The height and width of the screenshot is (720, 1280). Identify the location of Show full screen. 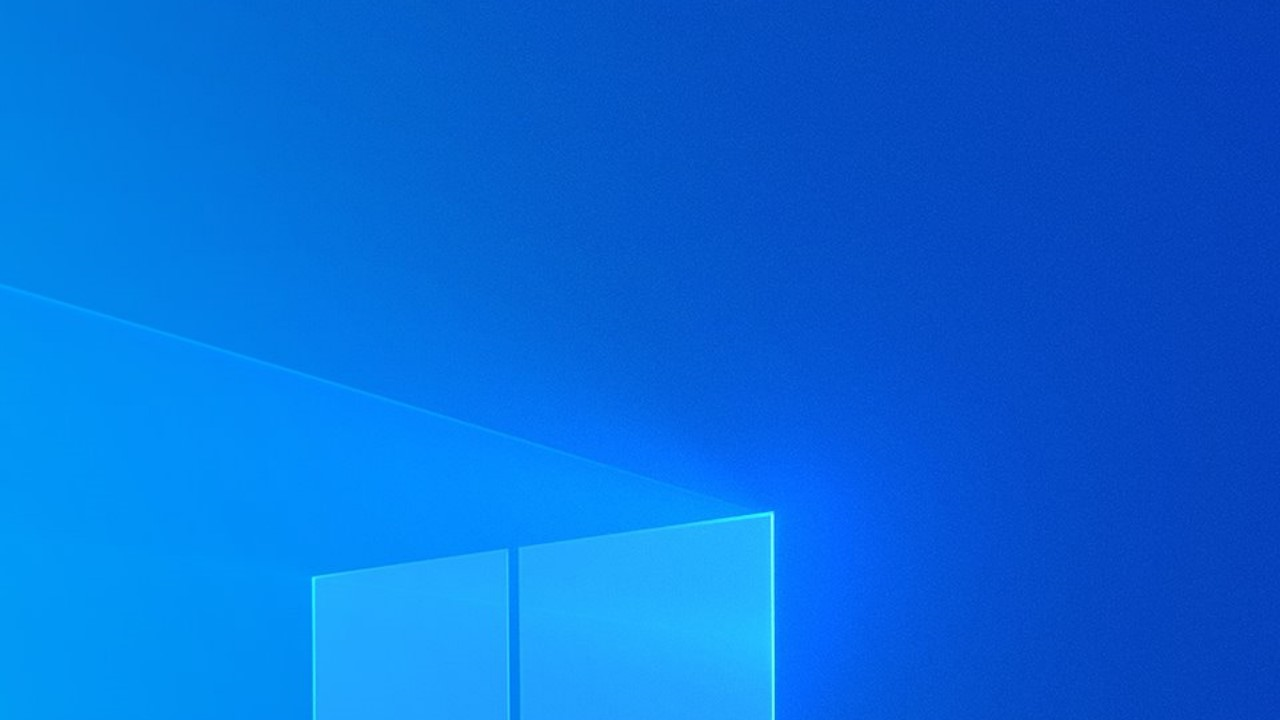
(1172, 144).